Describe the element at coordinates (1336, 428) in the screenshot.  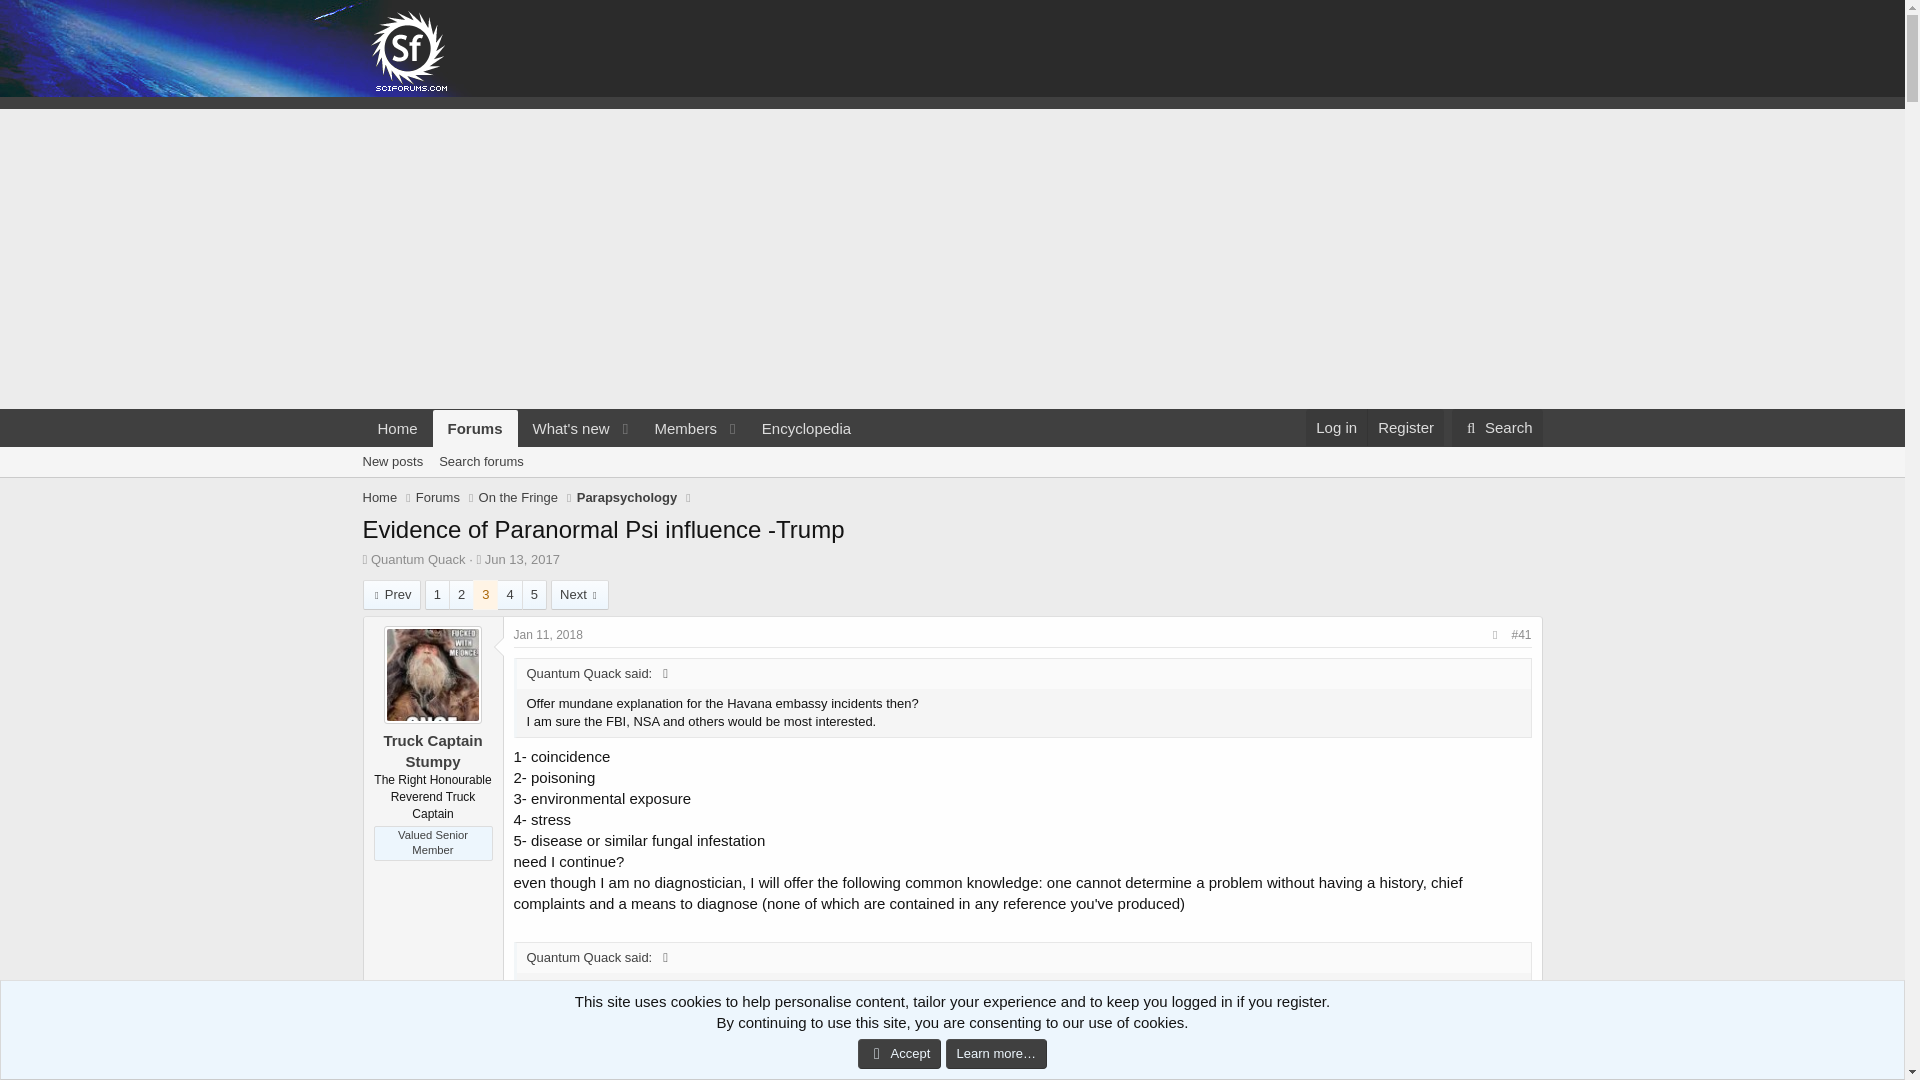
I see `Home` at that location.